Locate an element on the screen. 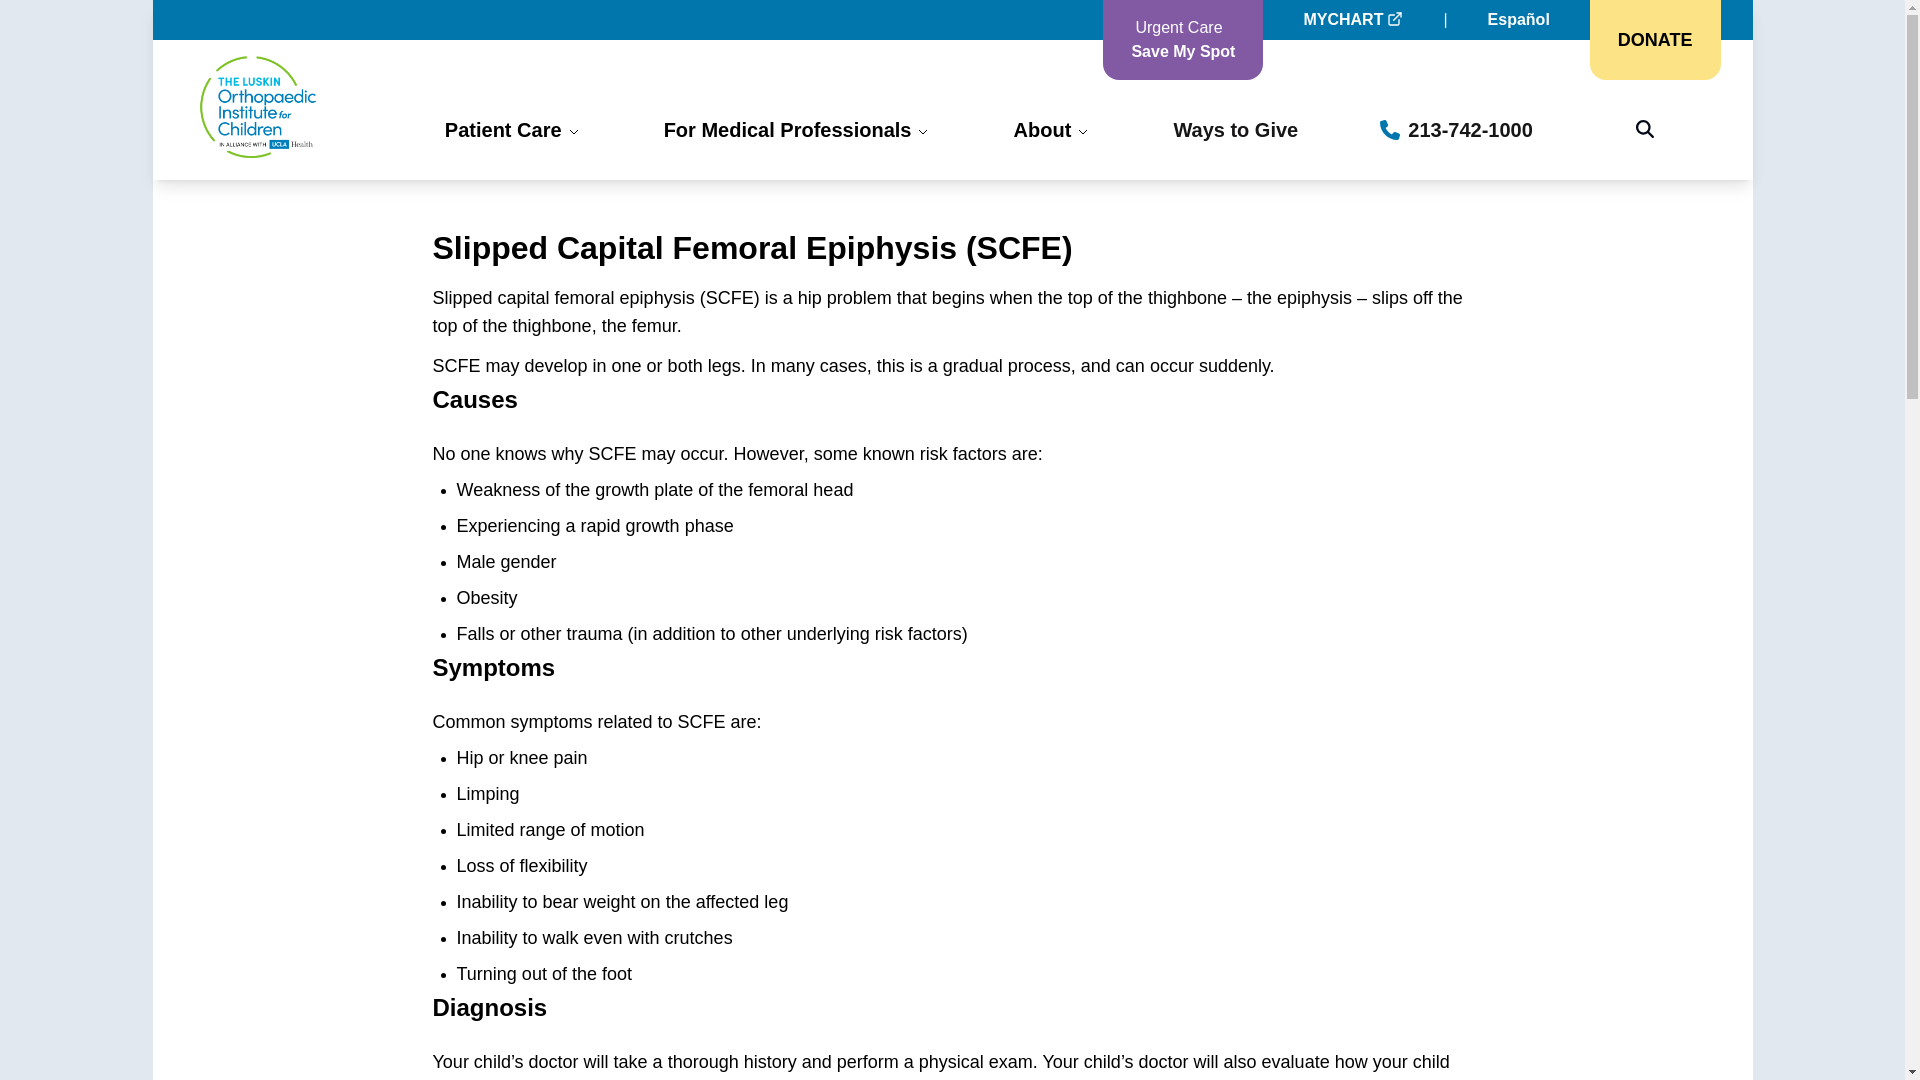 The width and height of the screenshot is (1920, 1080). Ways to Give is located at coordinates (1235, 129).